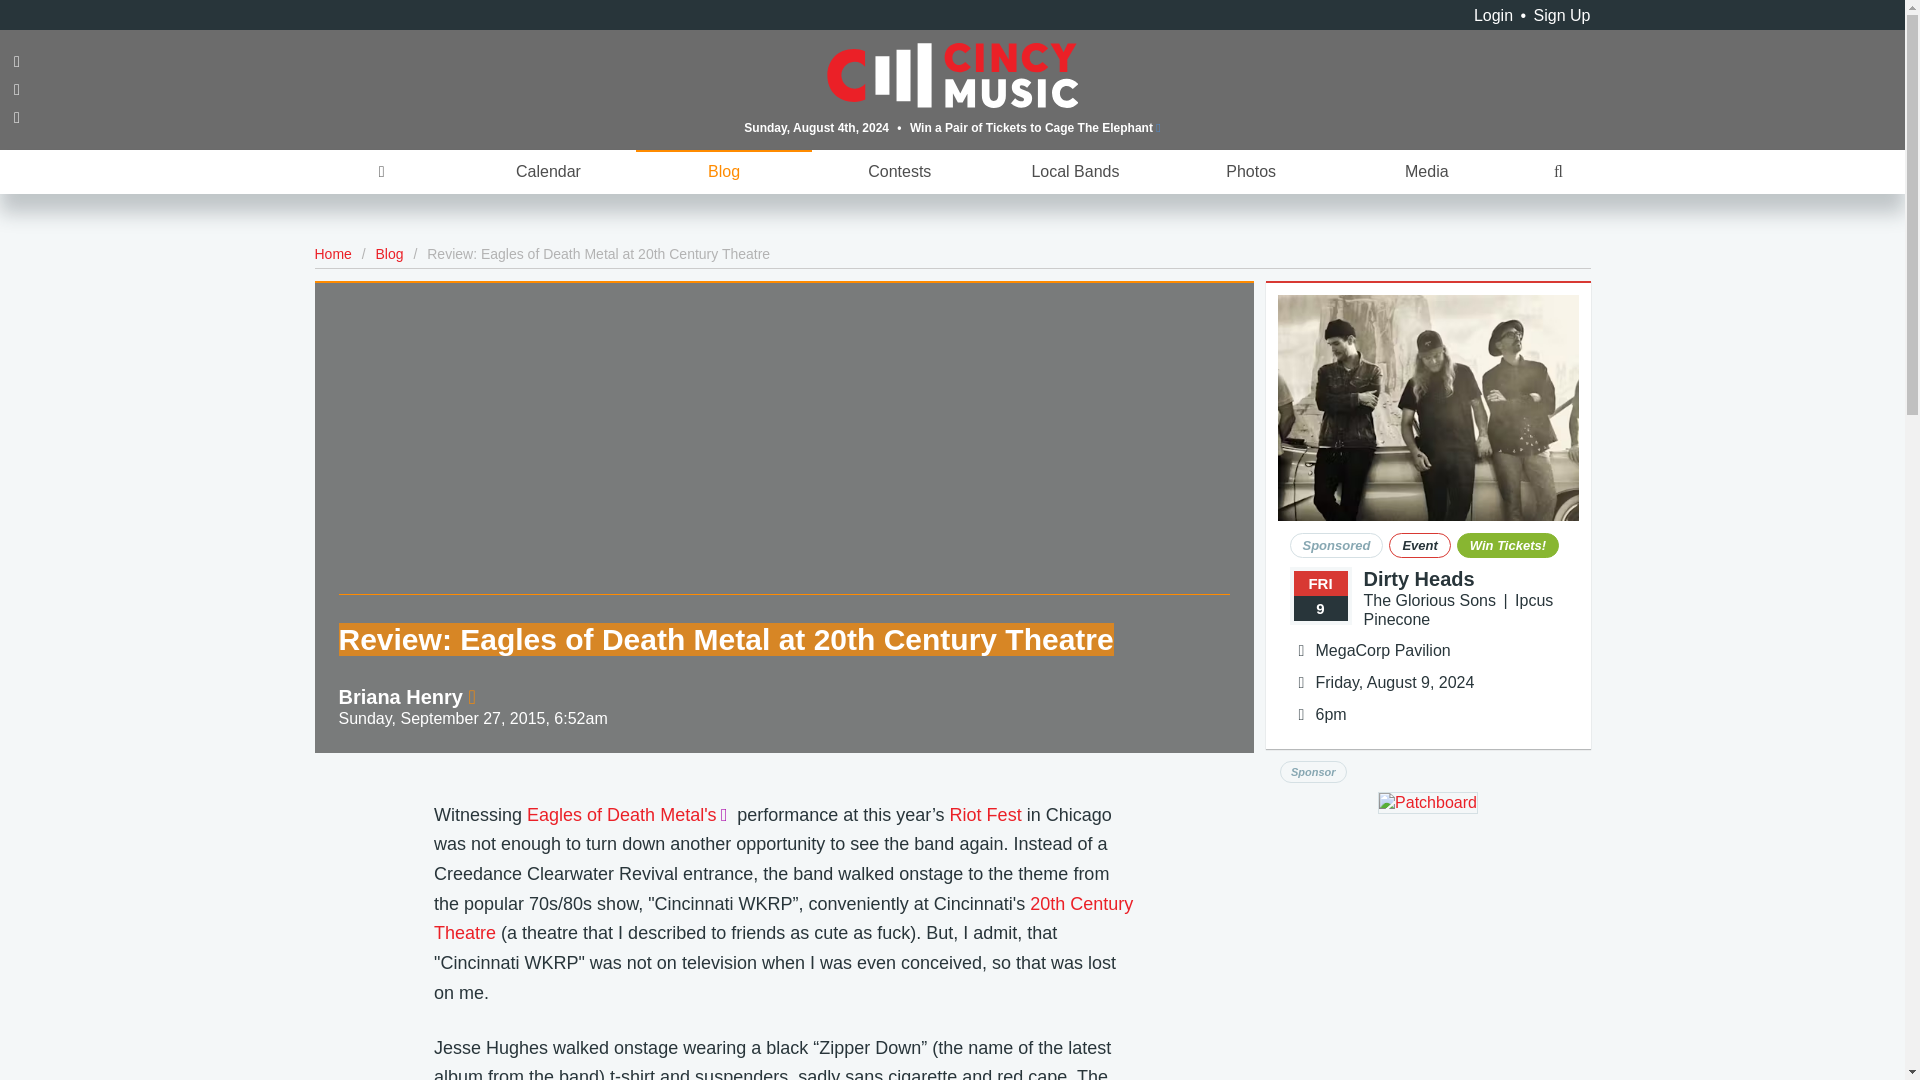 The height and width of the screenshot is (1080, 1920). What do you see at coordinates (390, 254) in the screenshot?
I see `Blog` at bounding box center [390, 254].